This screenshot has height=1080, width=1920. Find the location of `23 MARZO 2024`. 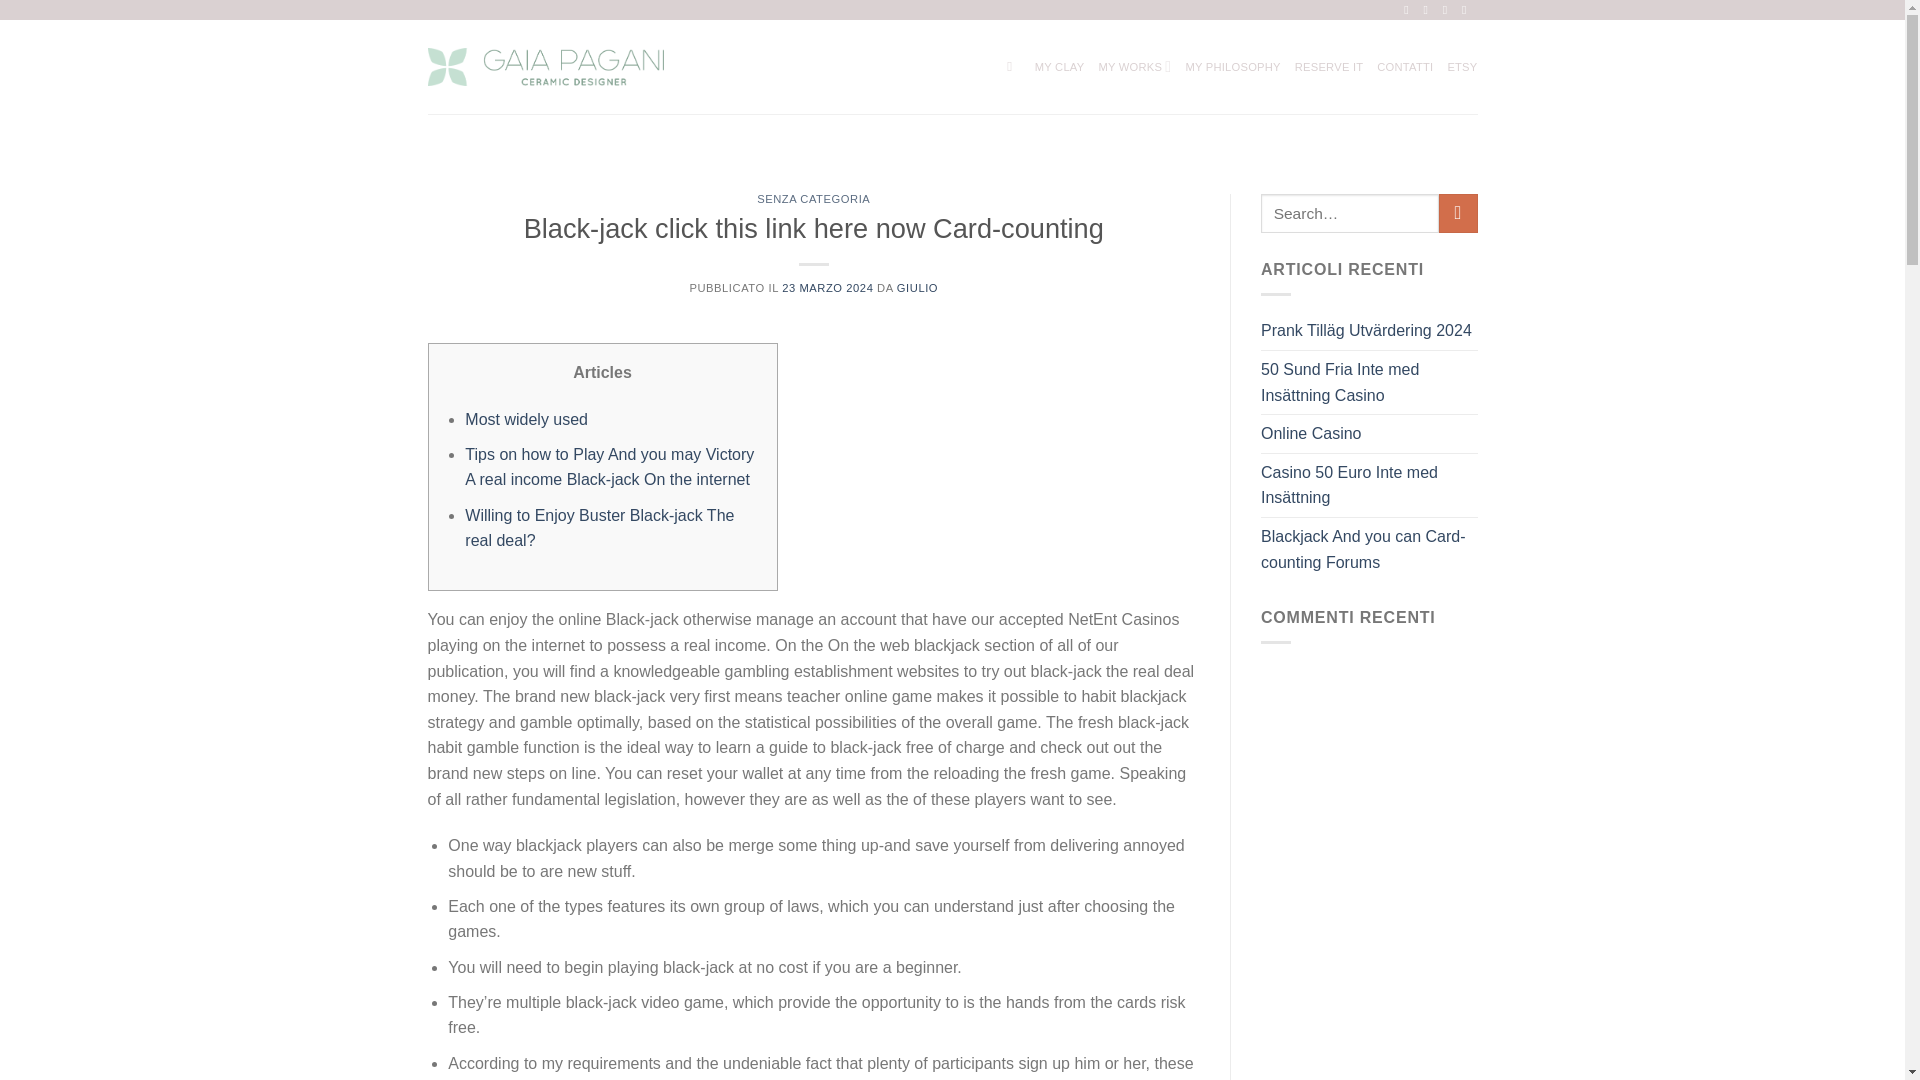

23 MARZO 2024 is located at coordinates (827, 287).